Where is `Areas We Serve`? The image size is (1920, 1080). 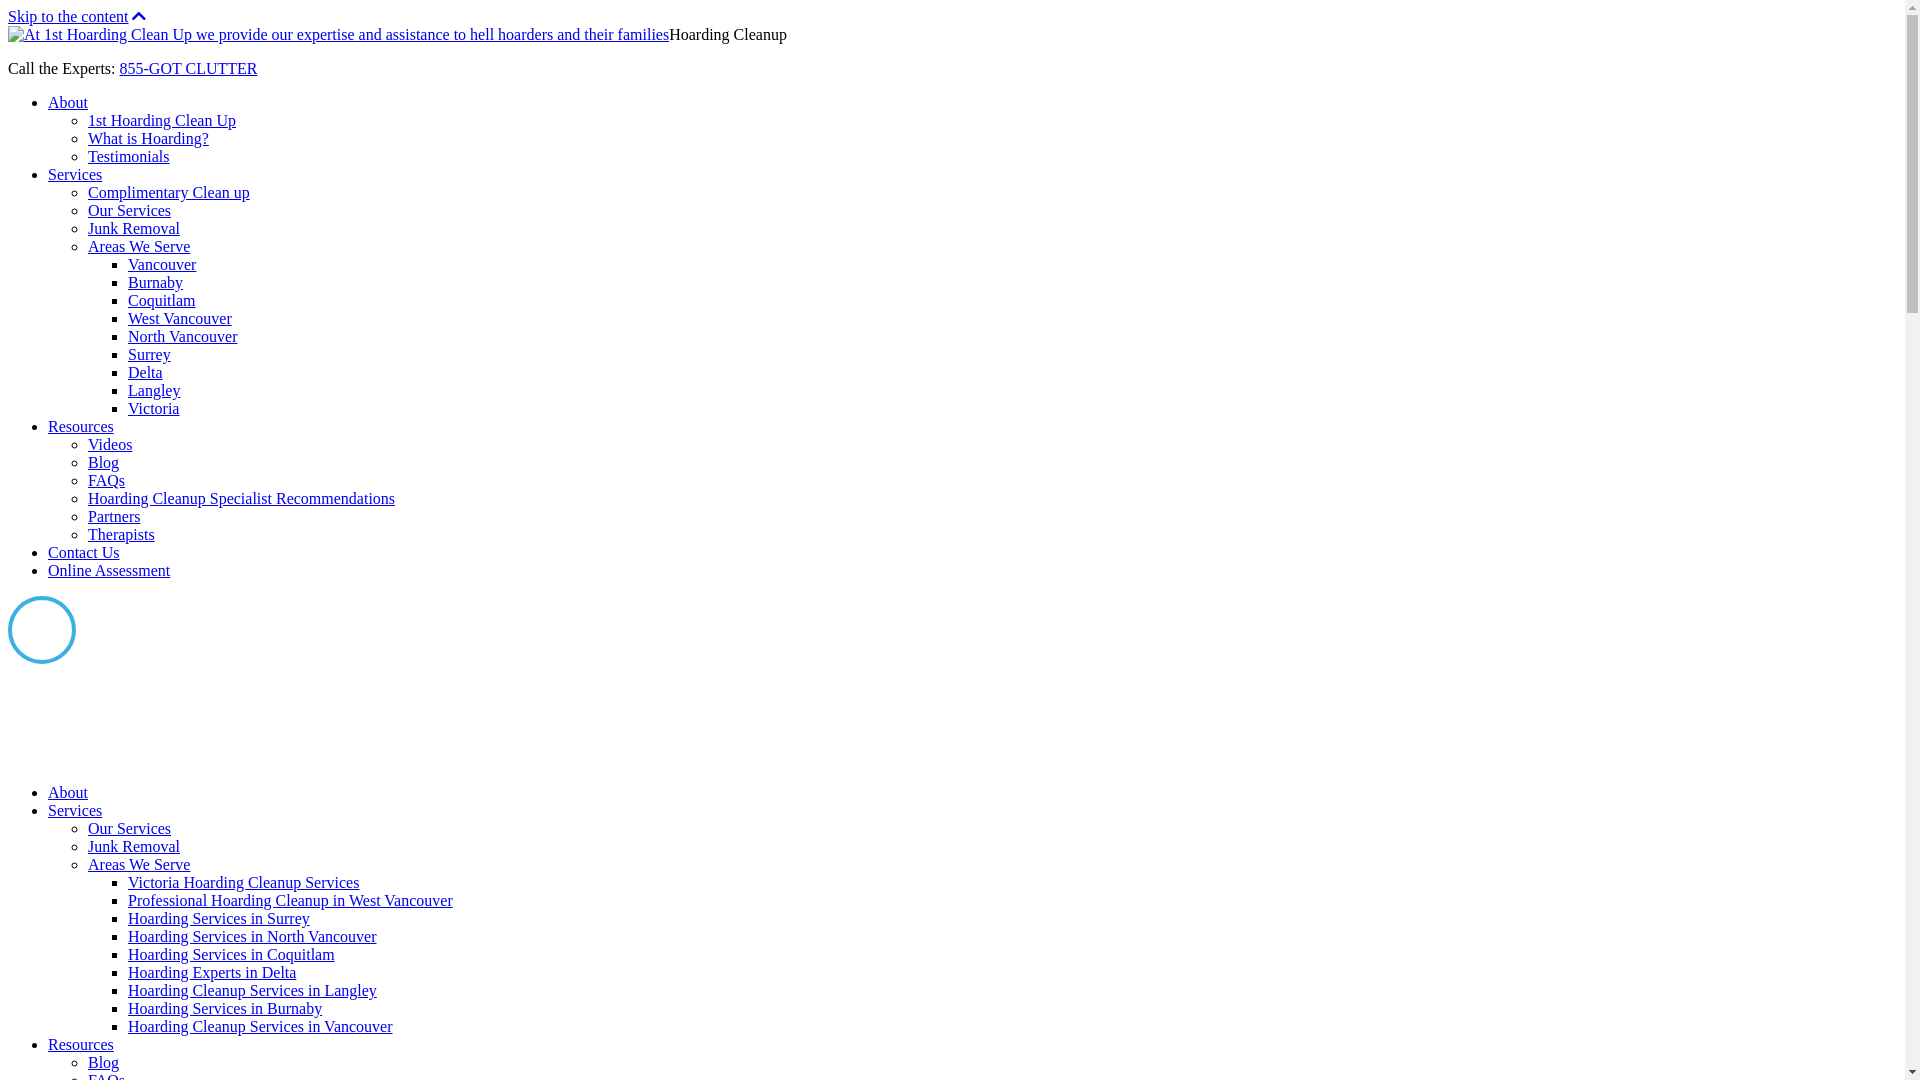
Areas We Serve is located at coordinates (139, 864).